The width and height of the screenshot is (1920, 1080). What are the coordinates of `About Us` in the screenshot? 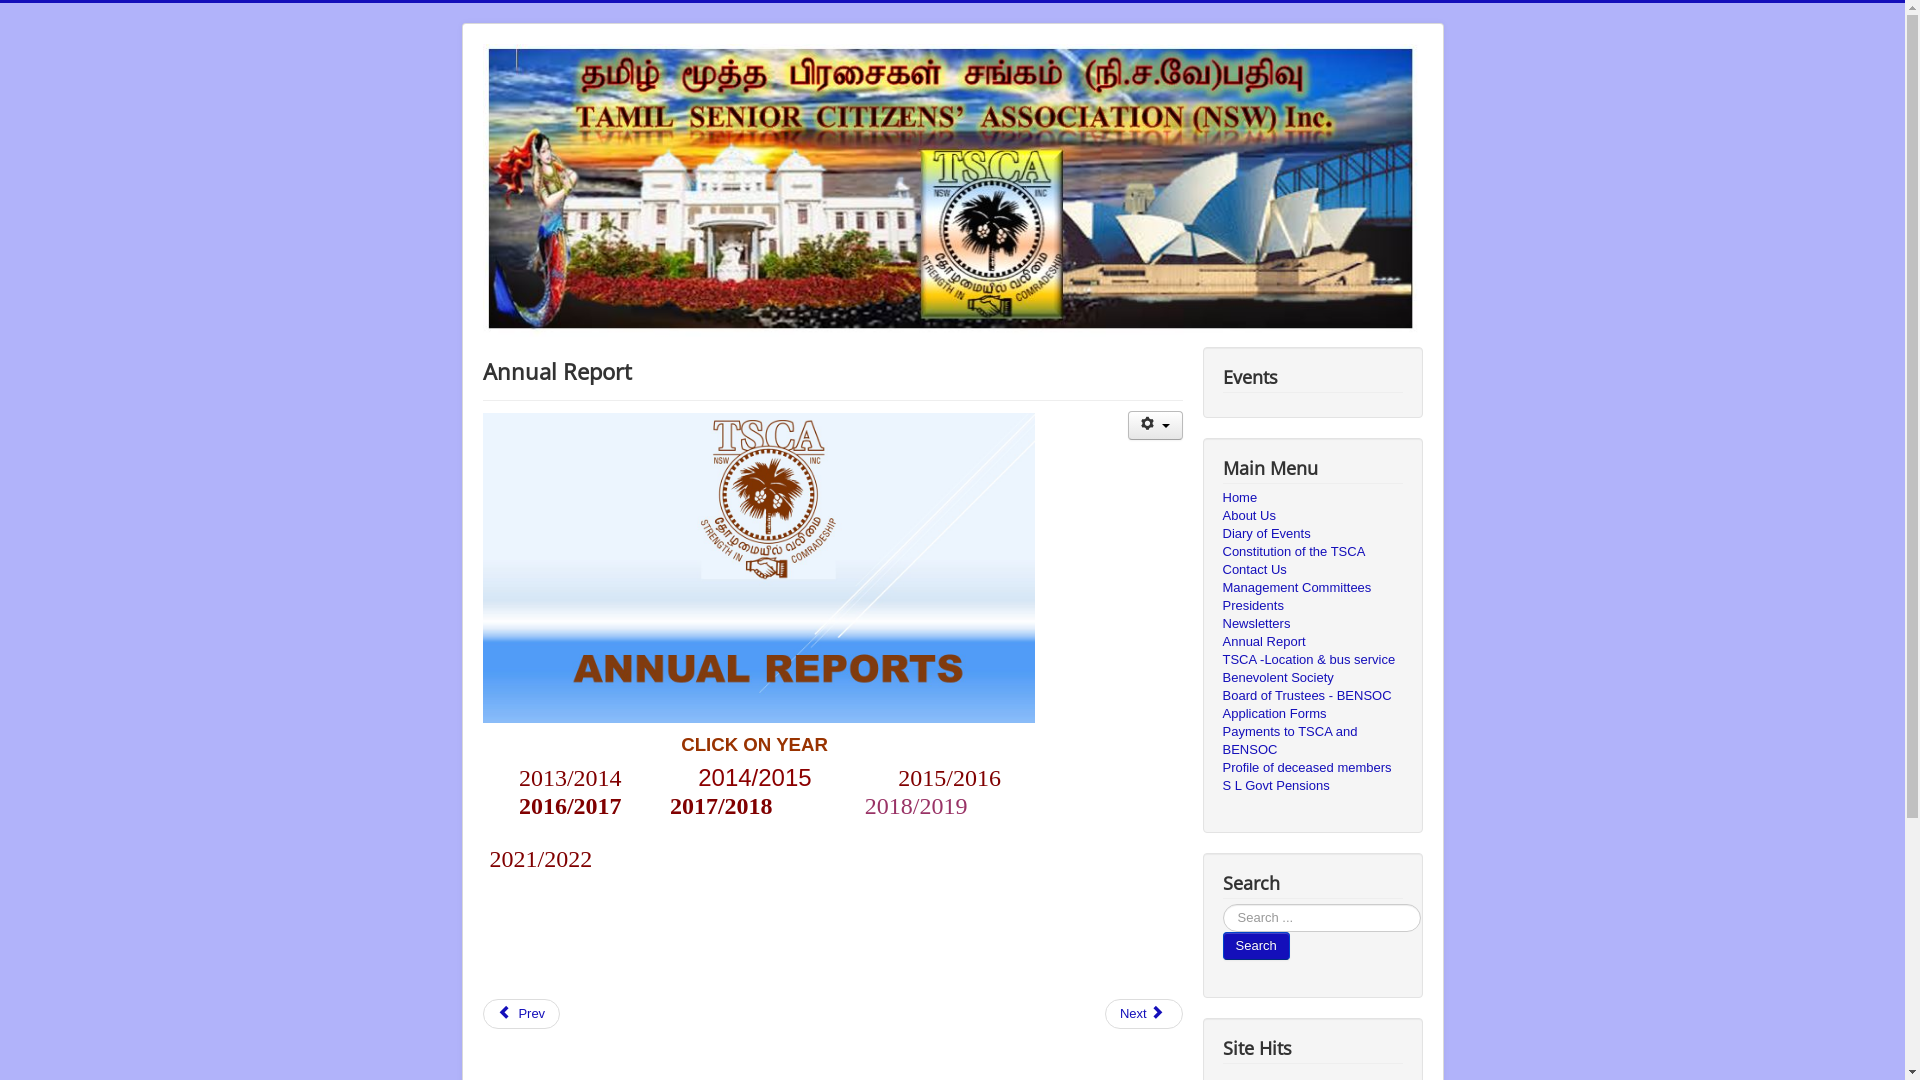 It's located at (1312, 516).